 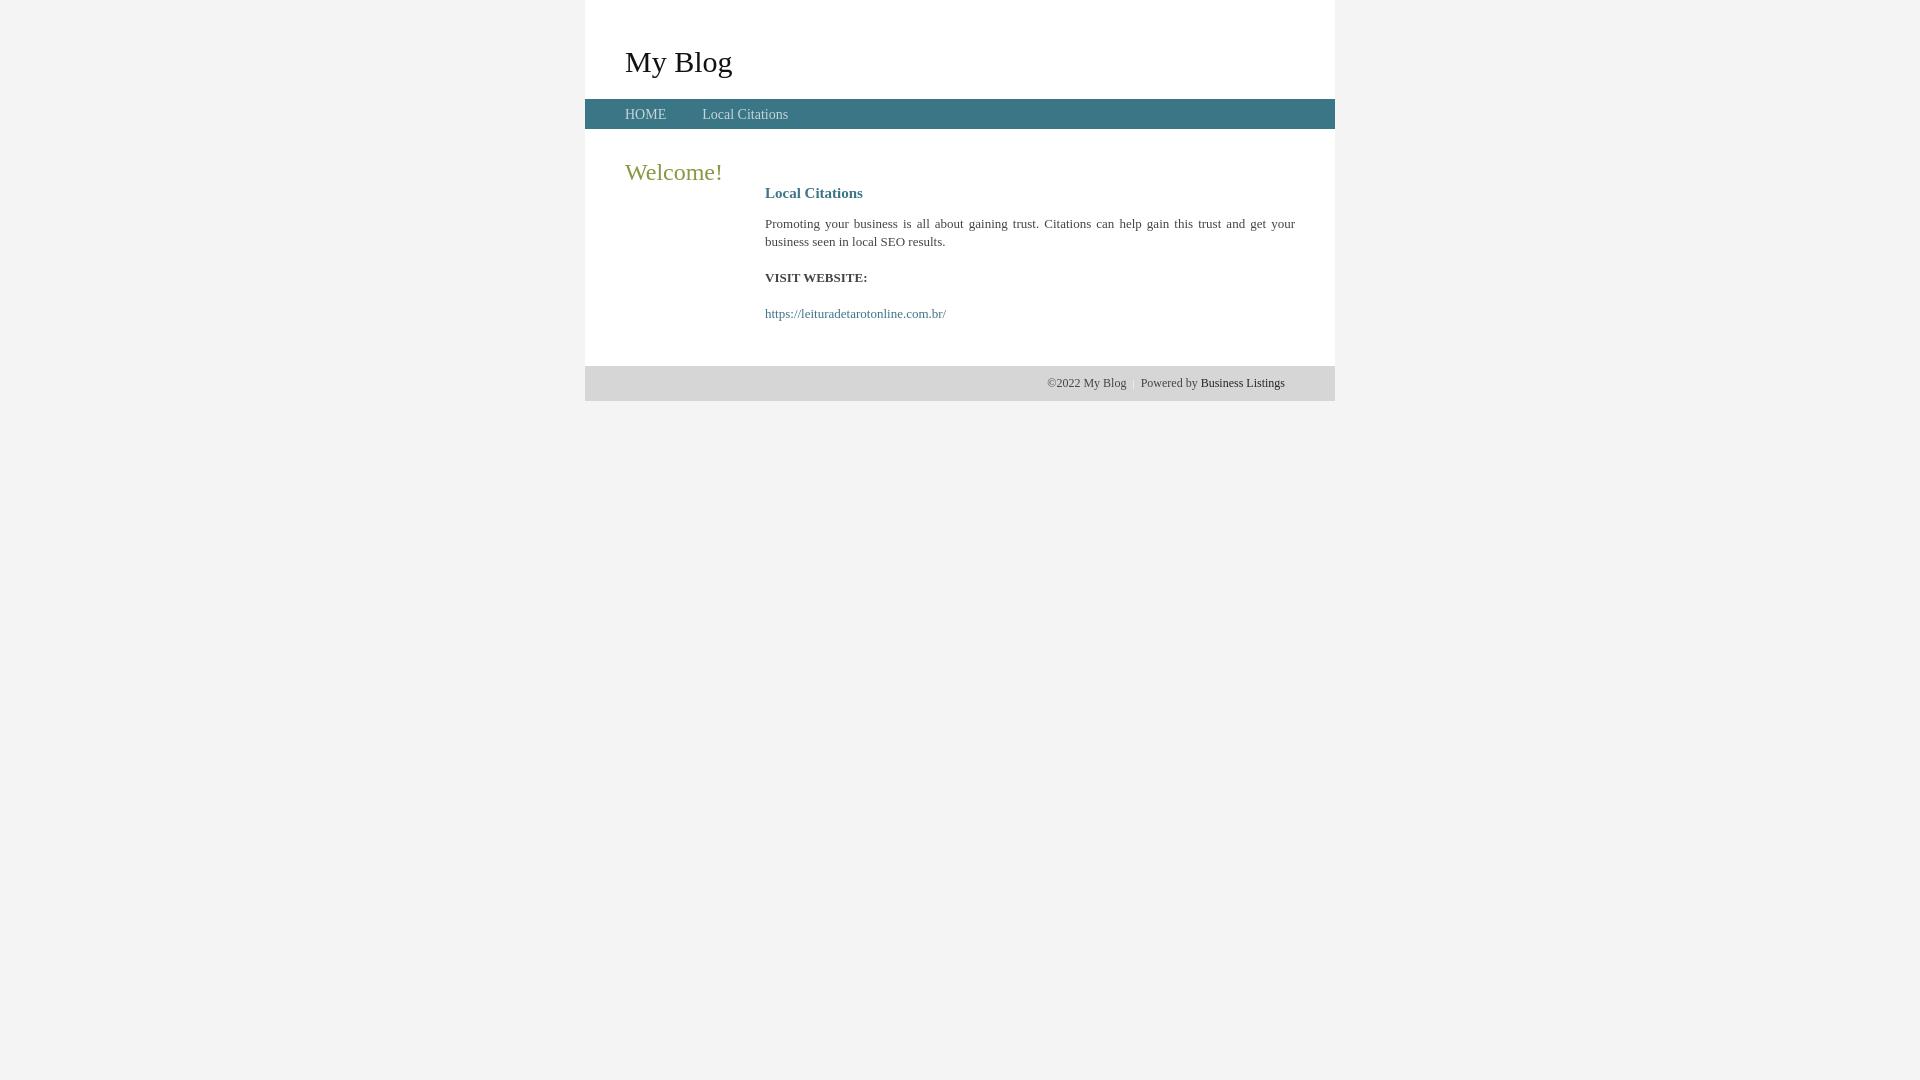 I want to click on My Blog, so click(x=679, y=61).